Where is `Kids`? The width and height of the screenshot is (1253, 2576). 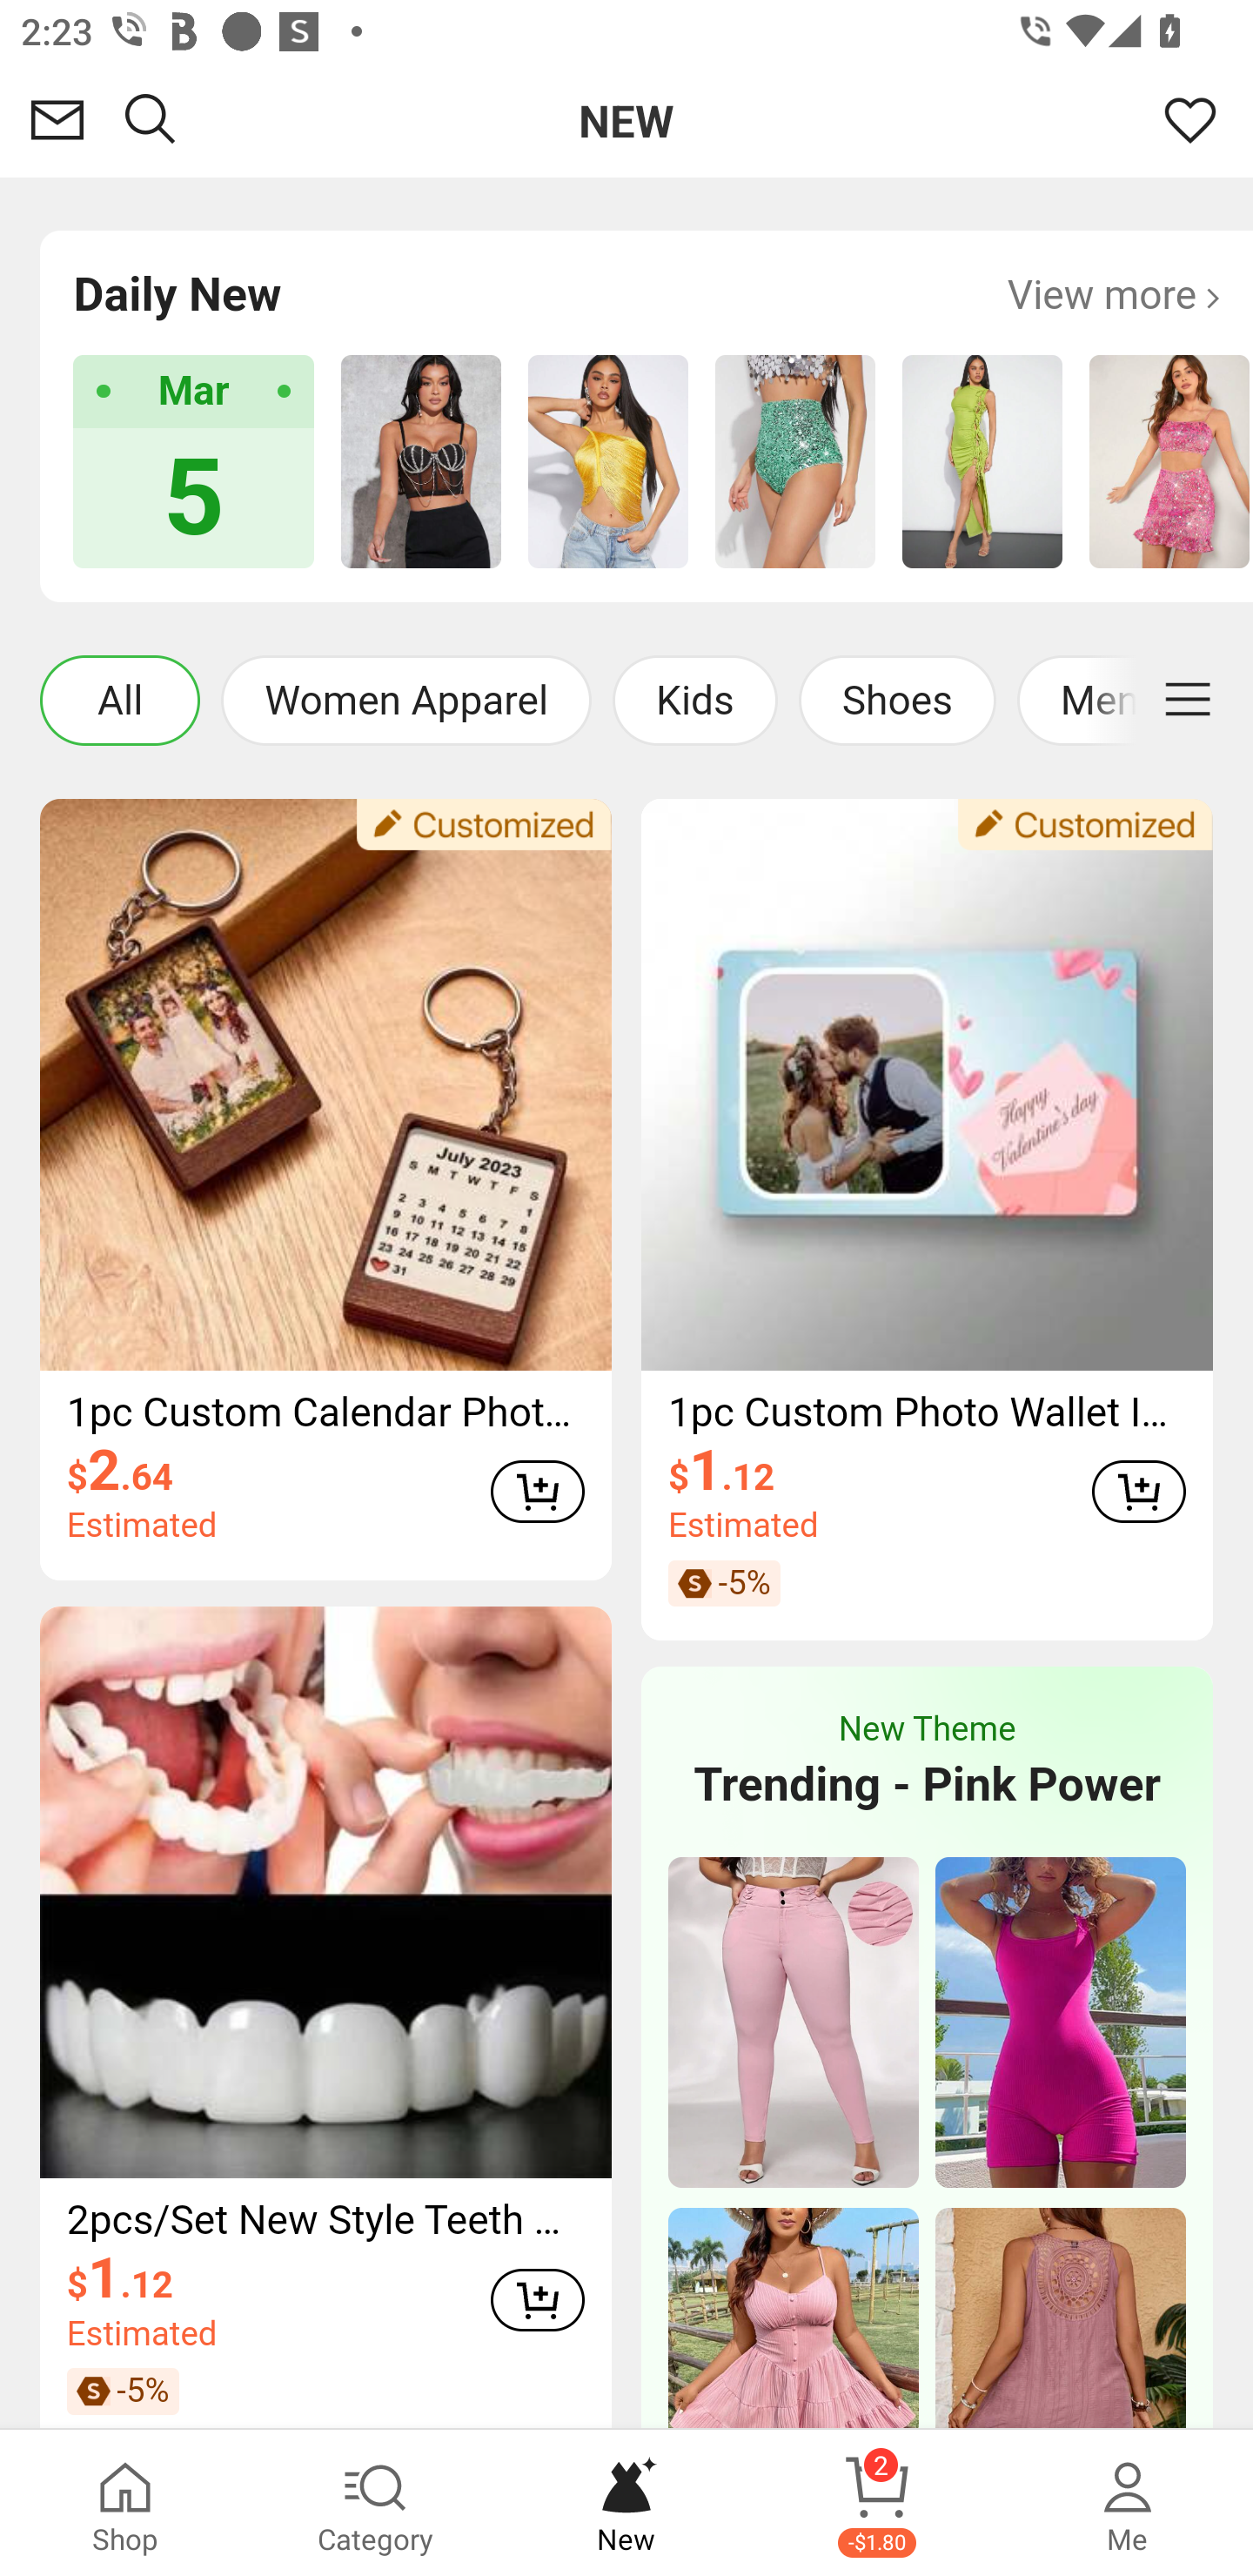
Kids is located at coordinates (694, 700).